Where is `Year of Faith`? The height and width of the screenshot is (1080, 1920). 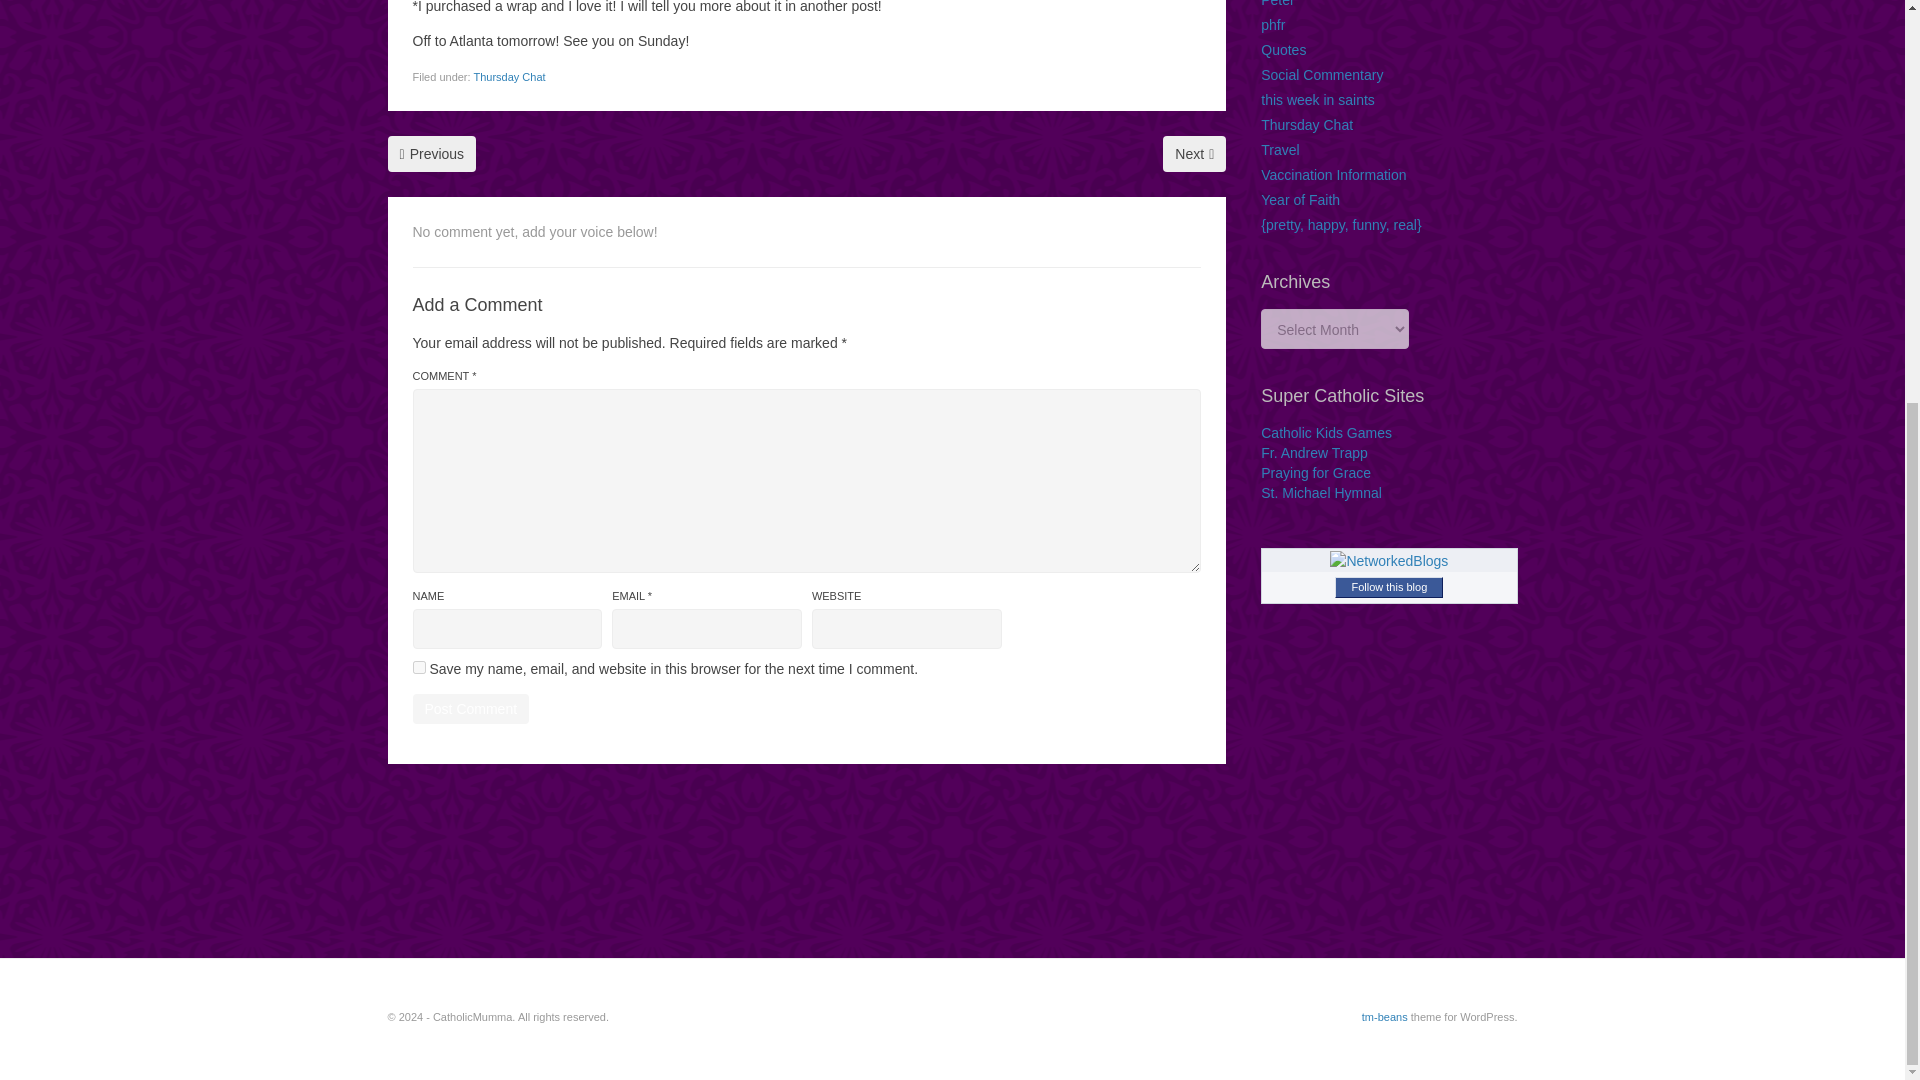 Year of Faith is located at coordinates (1300, 200).